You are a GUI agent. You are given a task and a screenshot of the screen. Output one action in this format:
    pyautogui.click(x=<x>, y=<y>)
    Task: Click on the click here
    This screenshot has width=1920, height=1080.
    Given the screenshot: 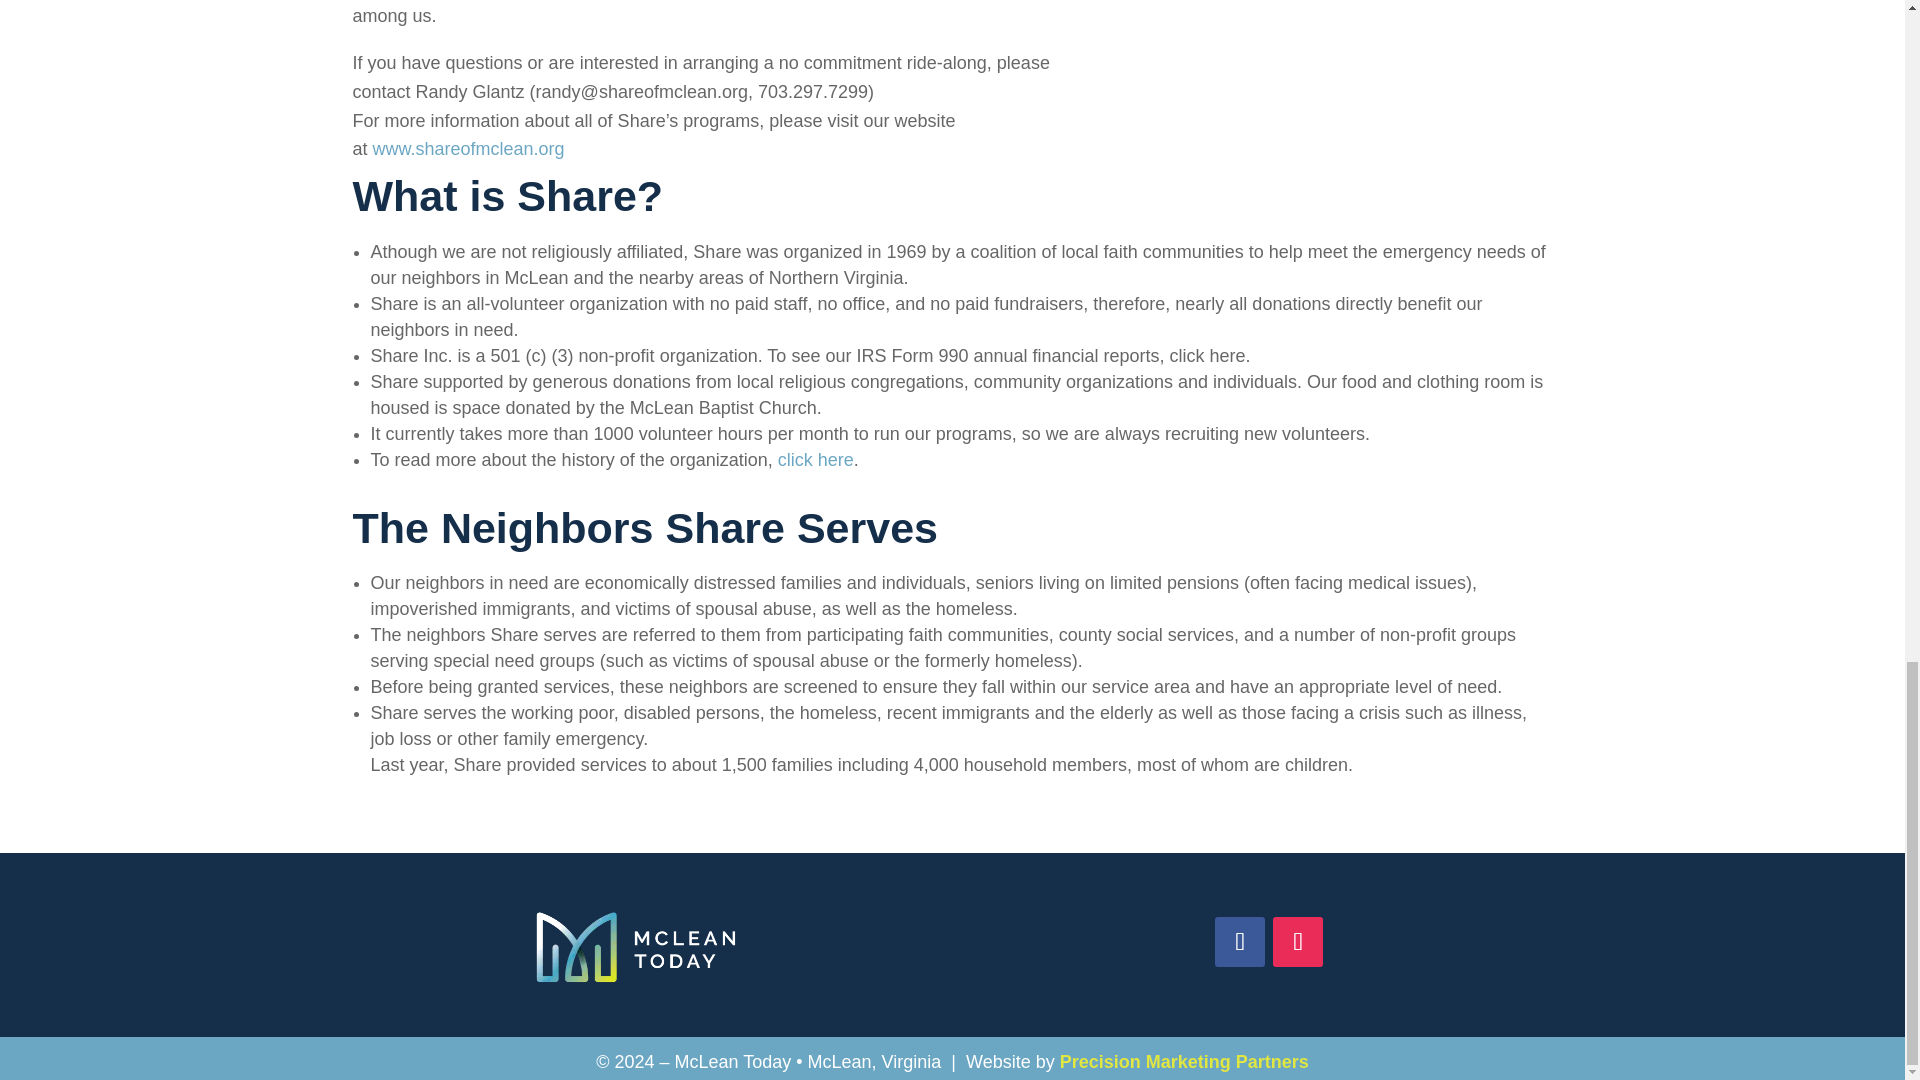 What is the action you would take?
    pyautogui.click(x=816, y=460)
    